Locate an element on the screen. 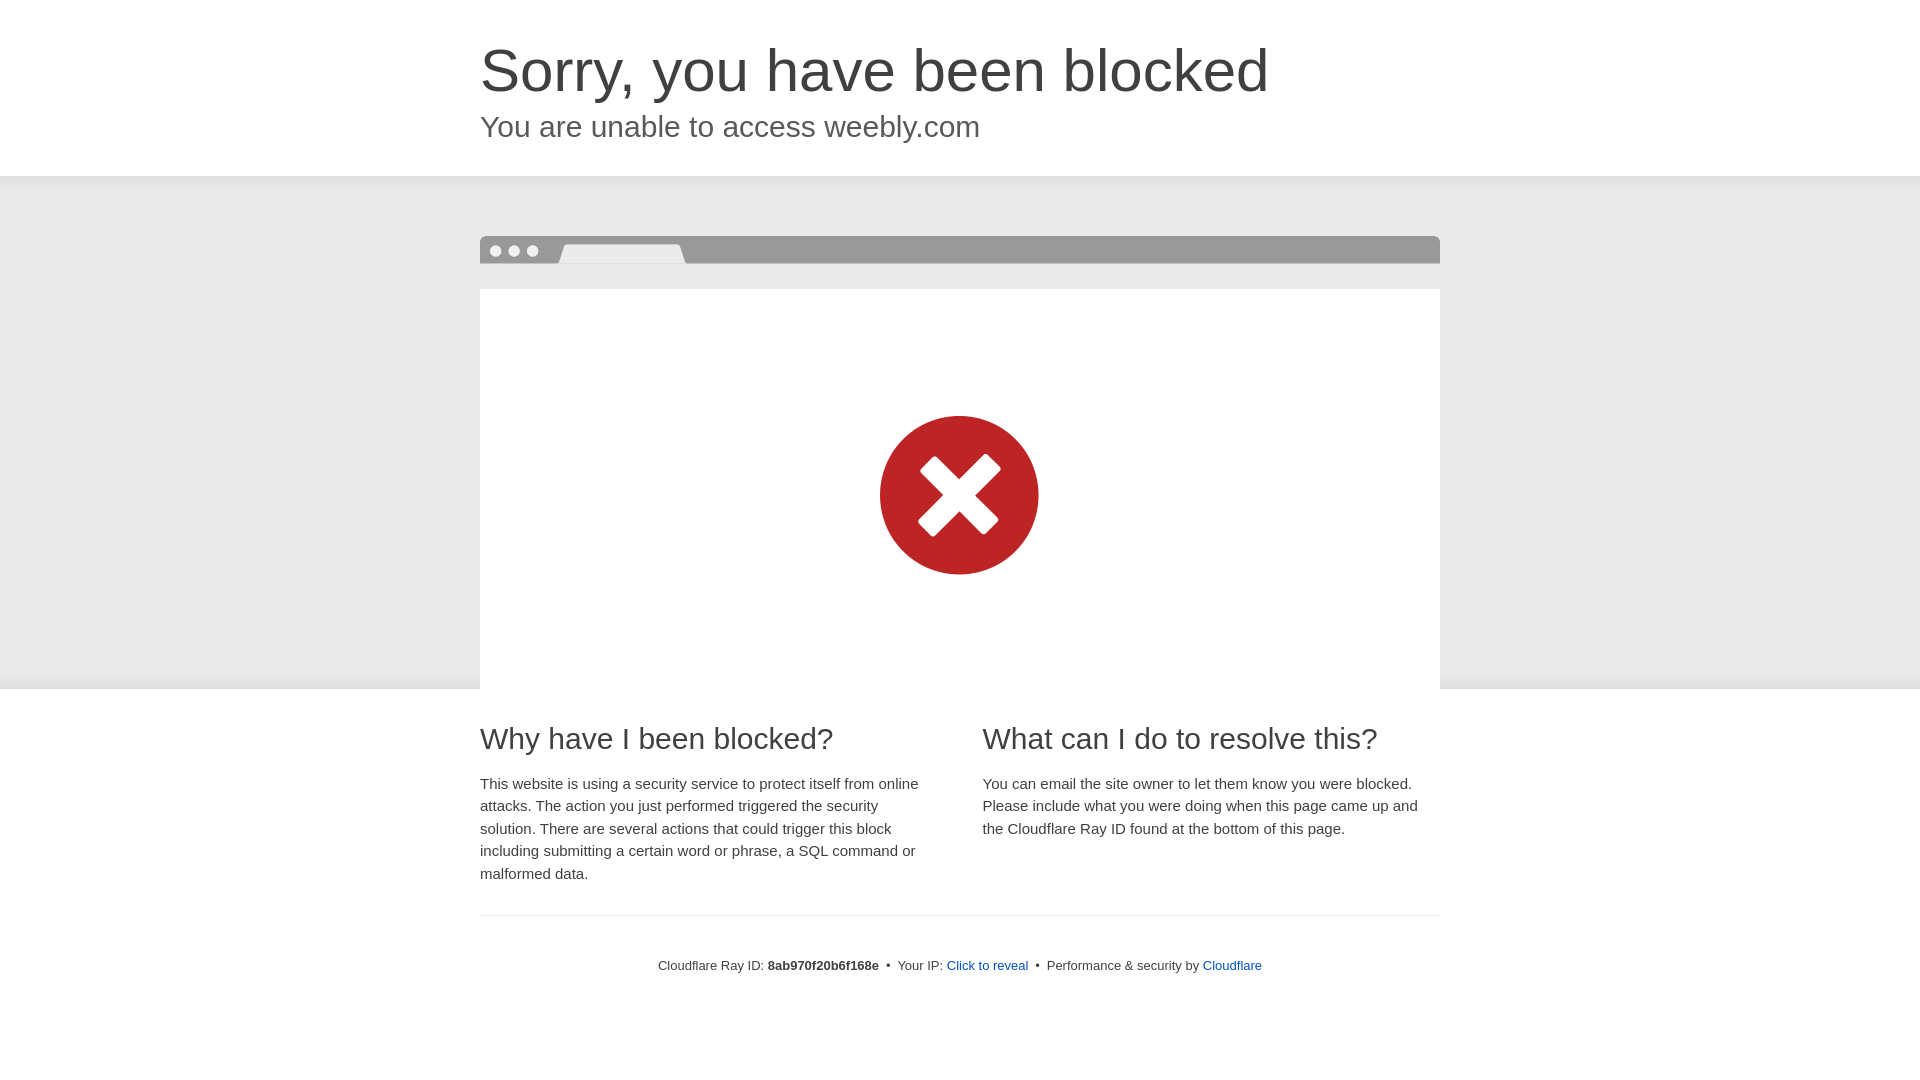  Cloudflare is located at coordinates (1232, 965).